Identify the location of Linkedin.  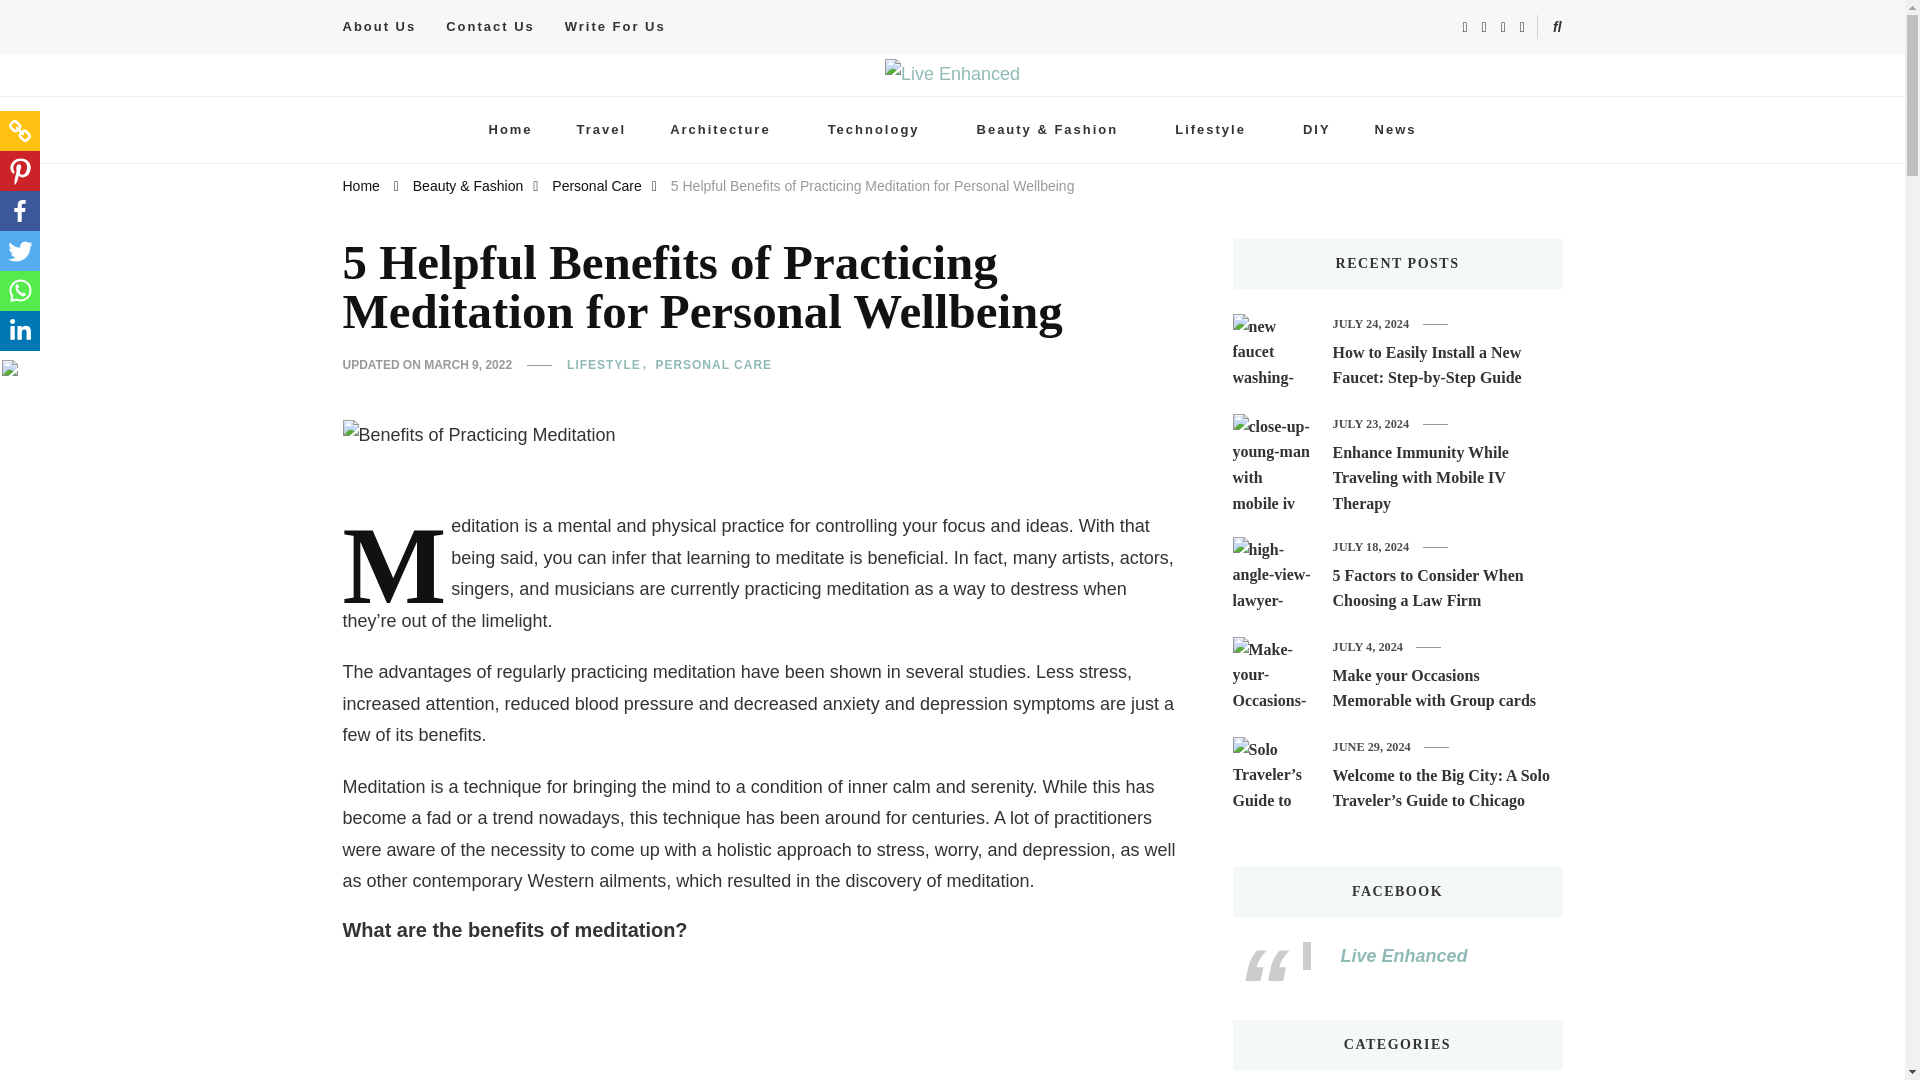
(20, 331).